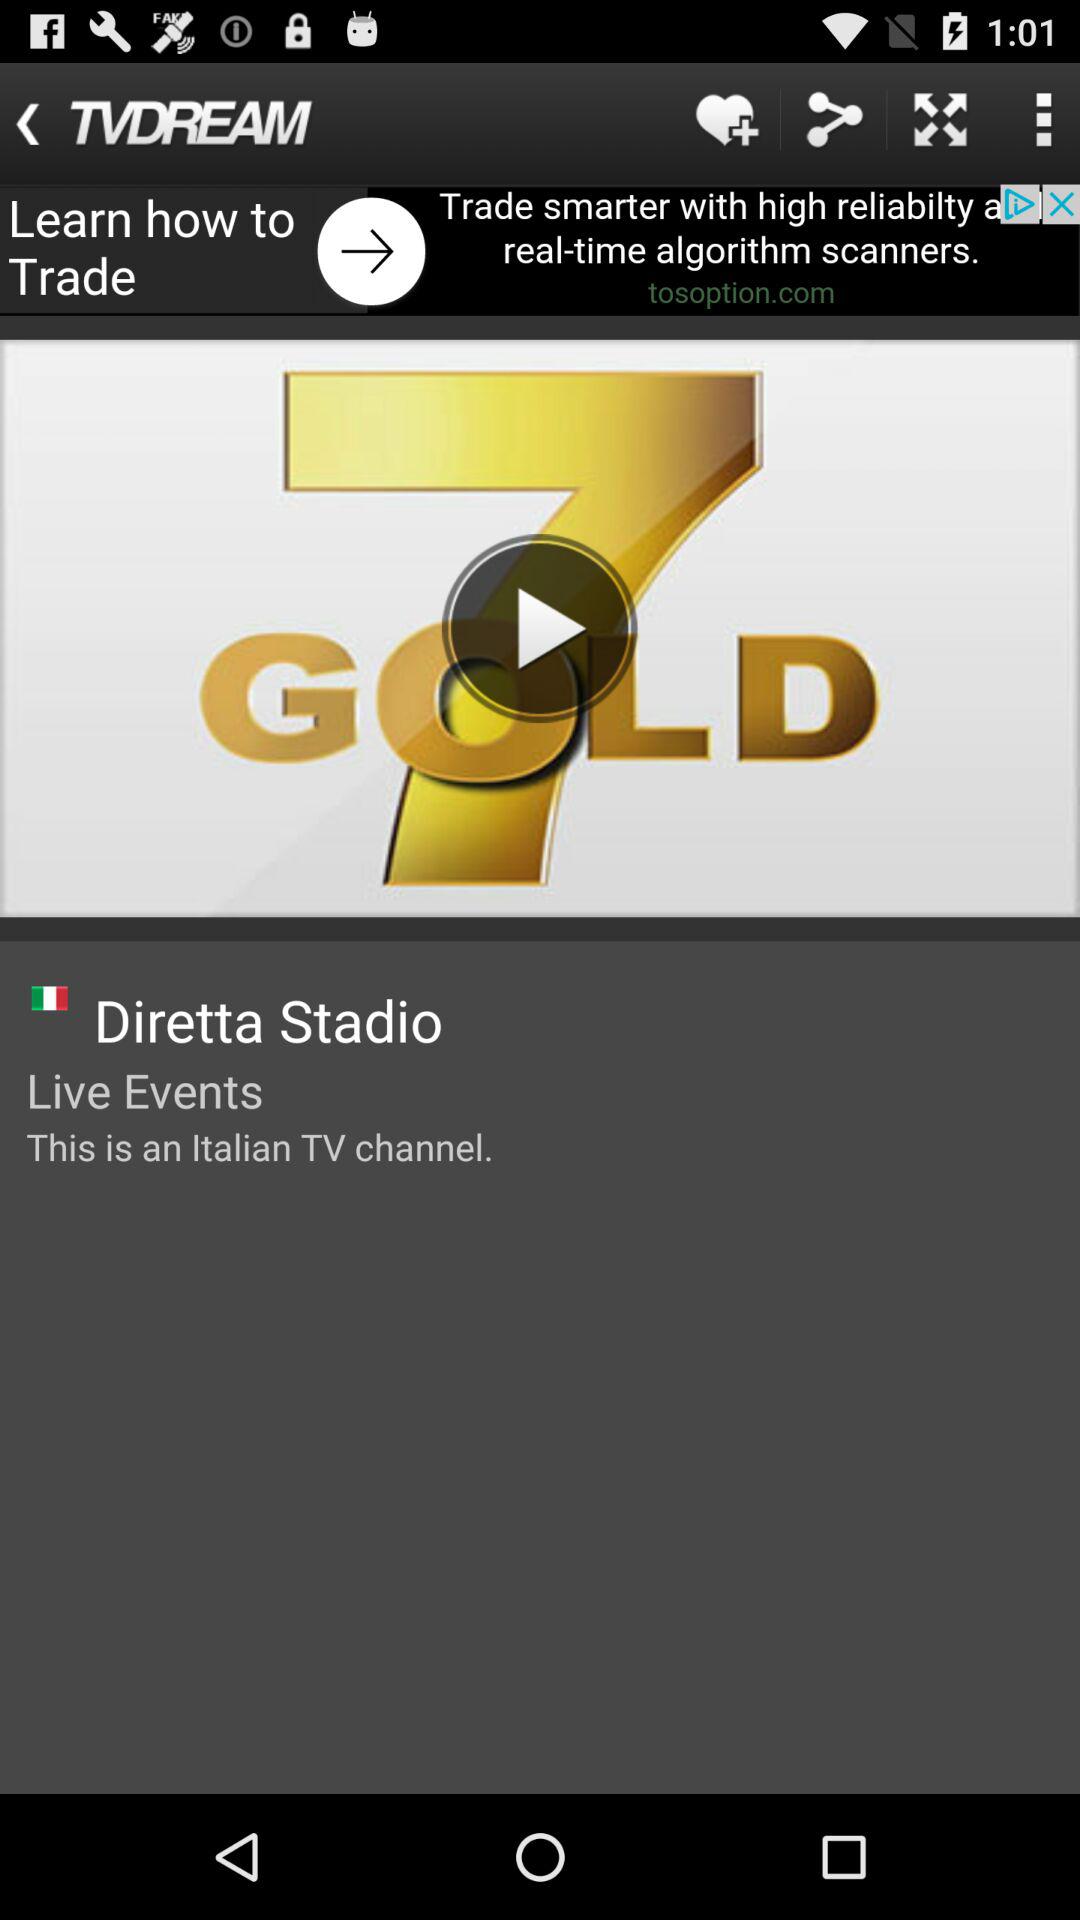 This screenshot has width=1080, height=1920. Describe the element at coordinates (540, 628) in the screenshot. I see `click on the play icon` at that location.